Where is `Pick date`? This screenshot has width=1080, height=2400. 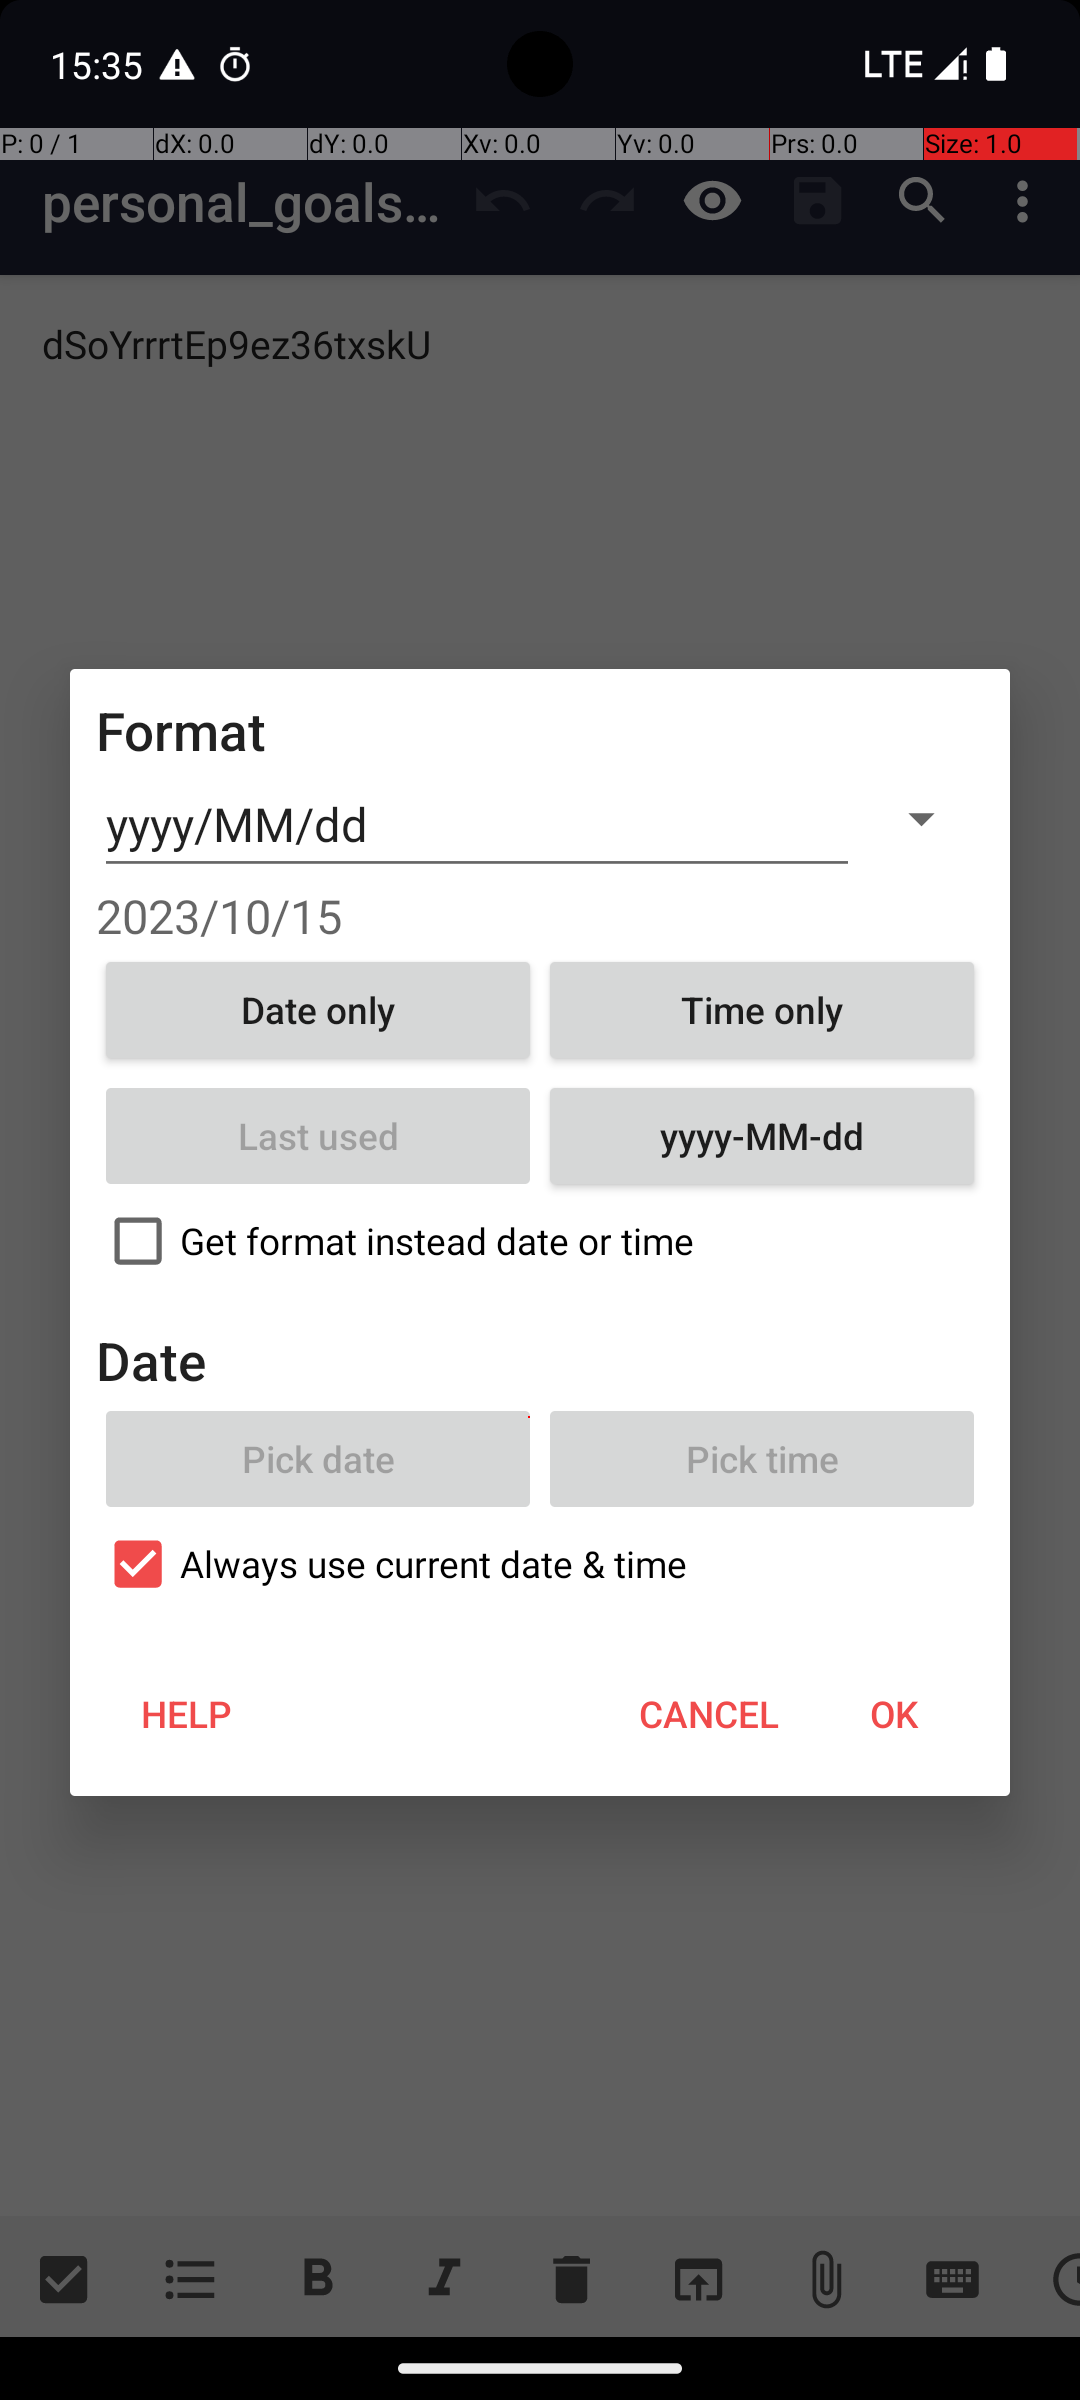 Pick date is located at coordinates (318, 1459).